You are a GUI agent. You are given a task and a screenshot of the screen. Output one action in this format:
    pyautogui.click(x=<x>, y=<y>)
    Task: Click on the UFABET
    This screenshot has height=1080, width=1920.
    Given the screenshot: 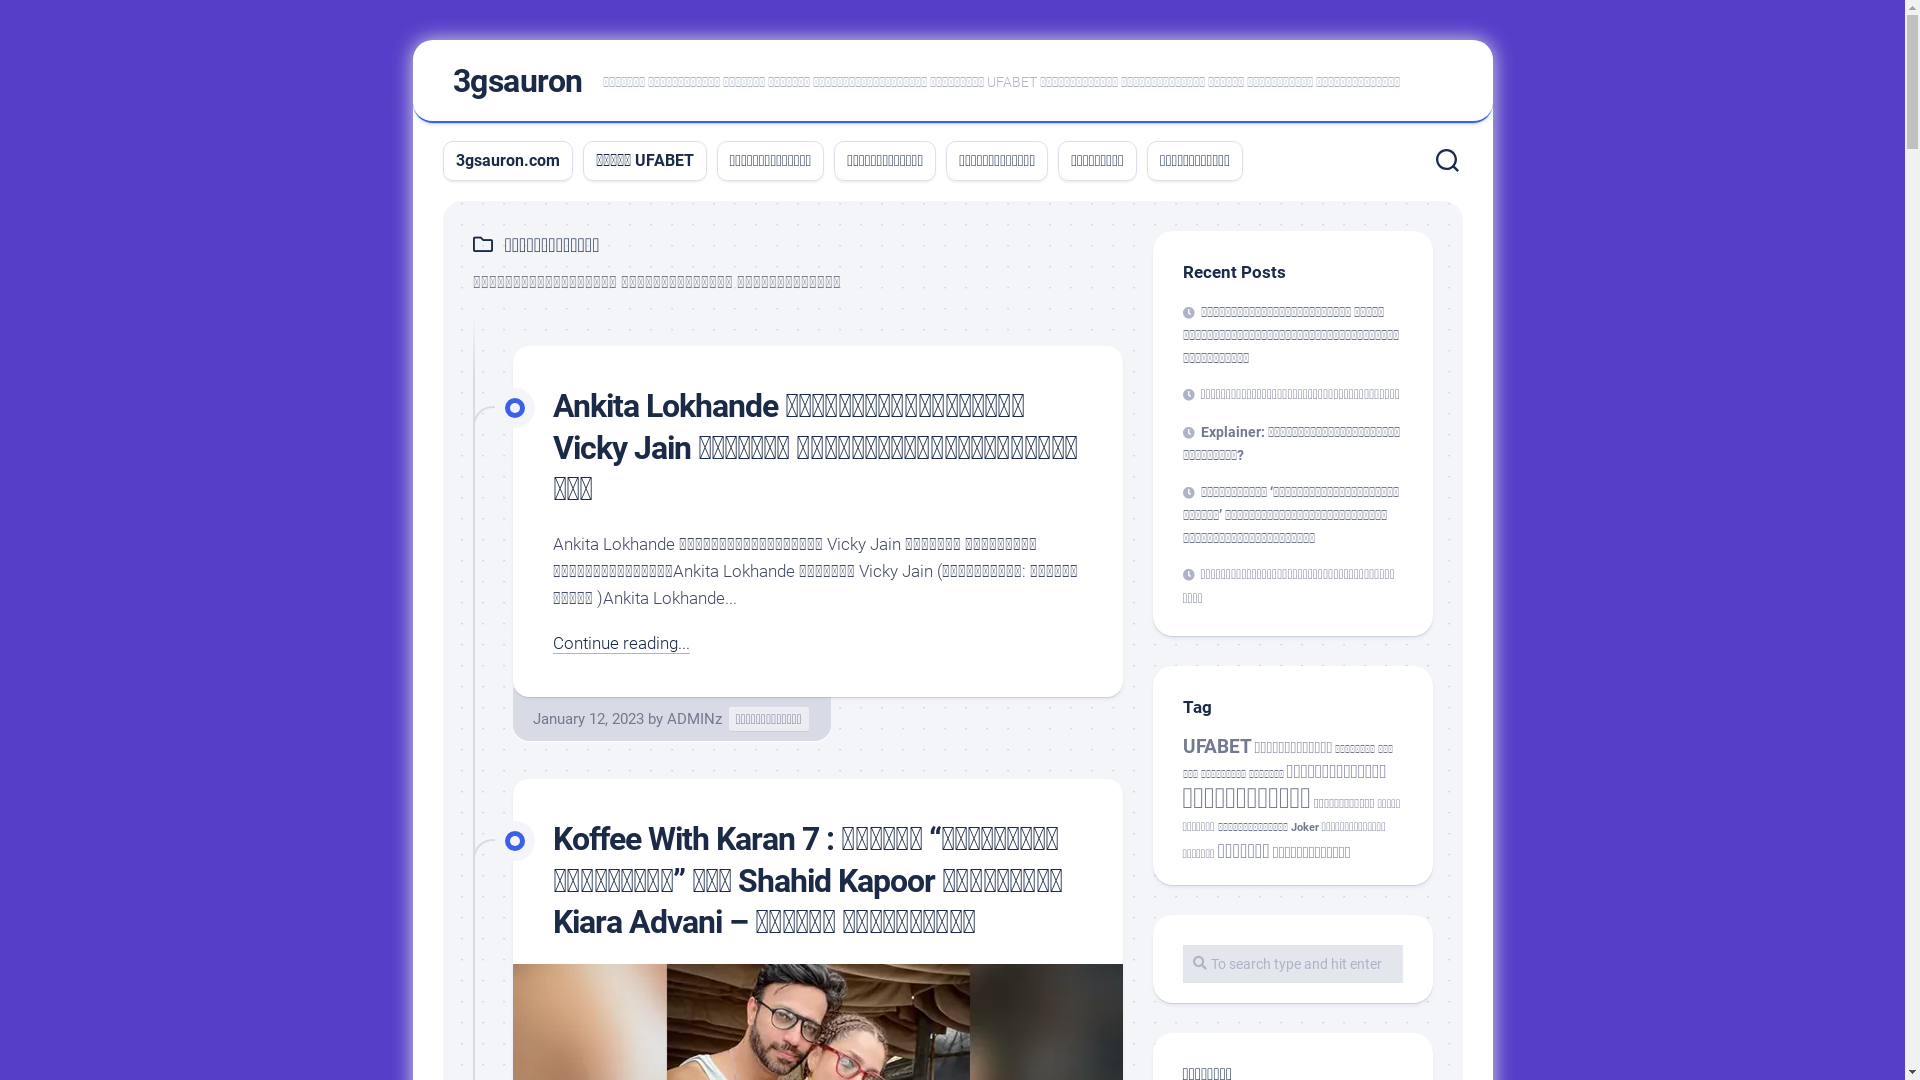 What is the action you would take?
    pyautogui.click(x=1216, y=747)
    